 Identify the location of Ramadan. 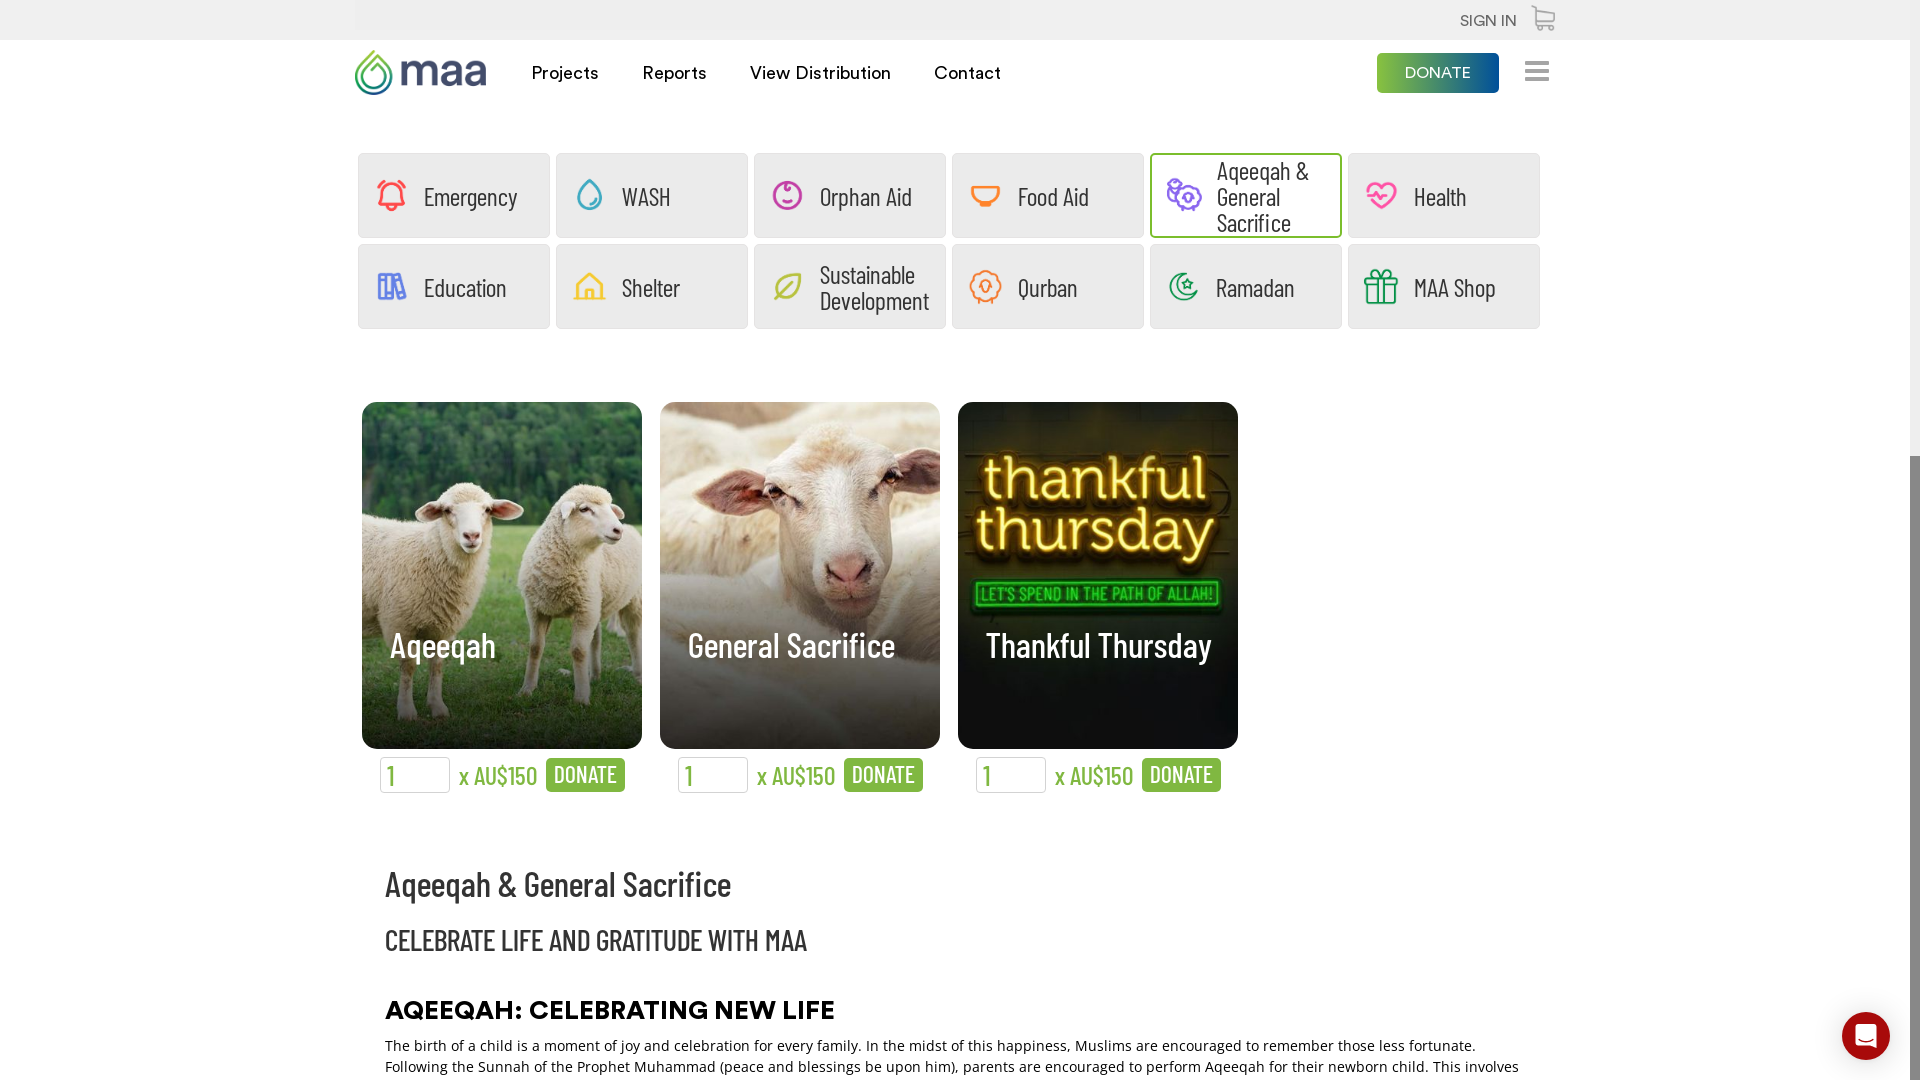
(1246, 286).